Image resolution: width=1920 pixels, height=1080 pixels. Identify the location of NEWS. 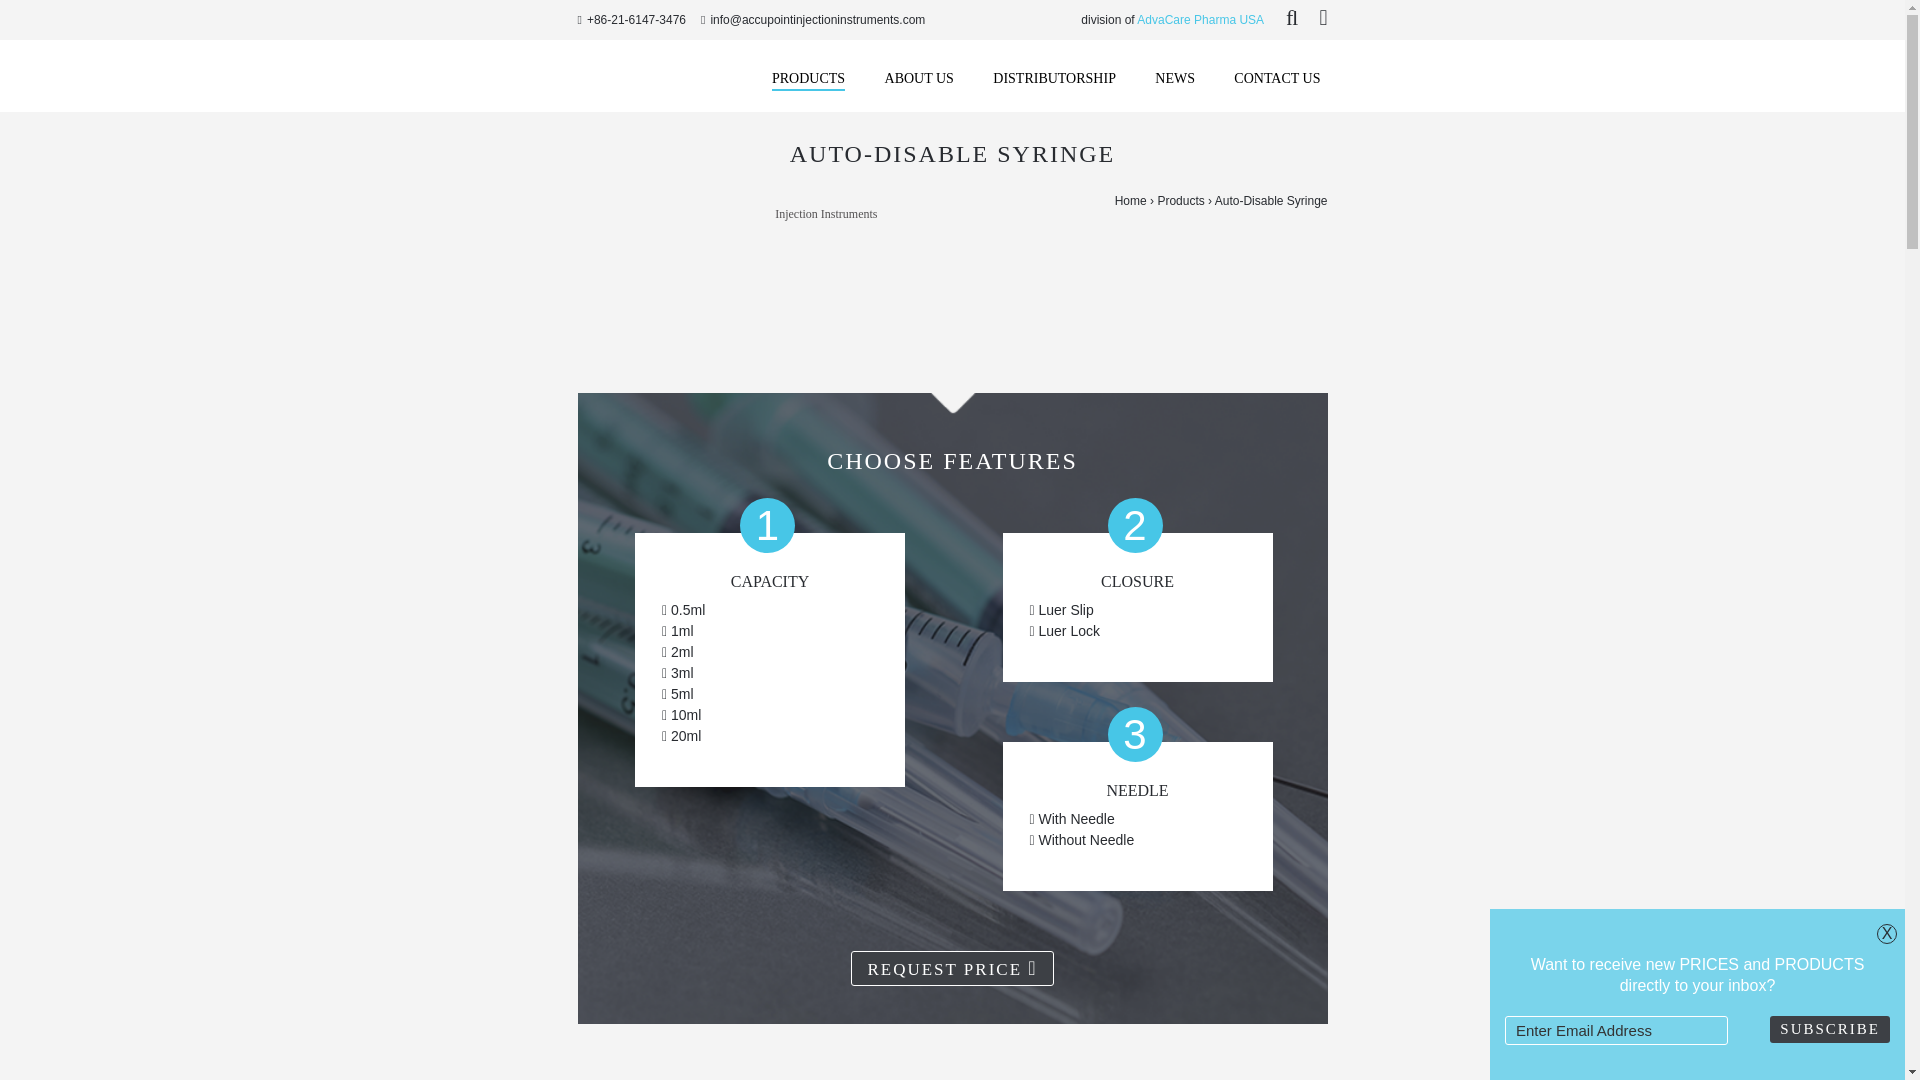
(1174, 78).